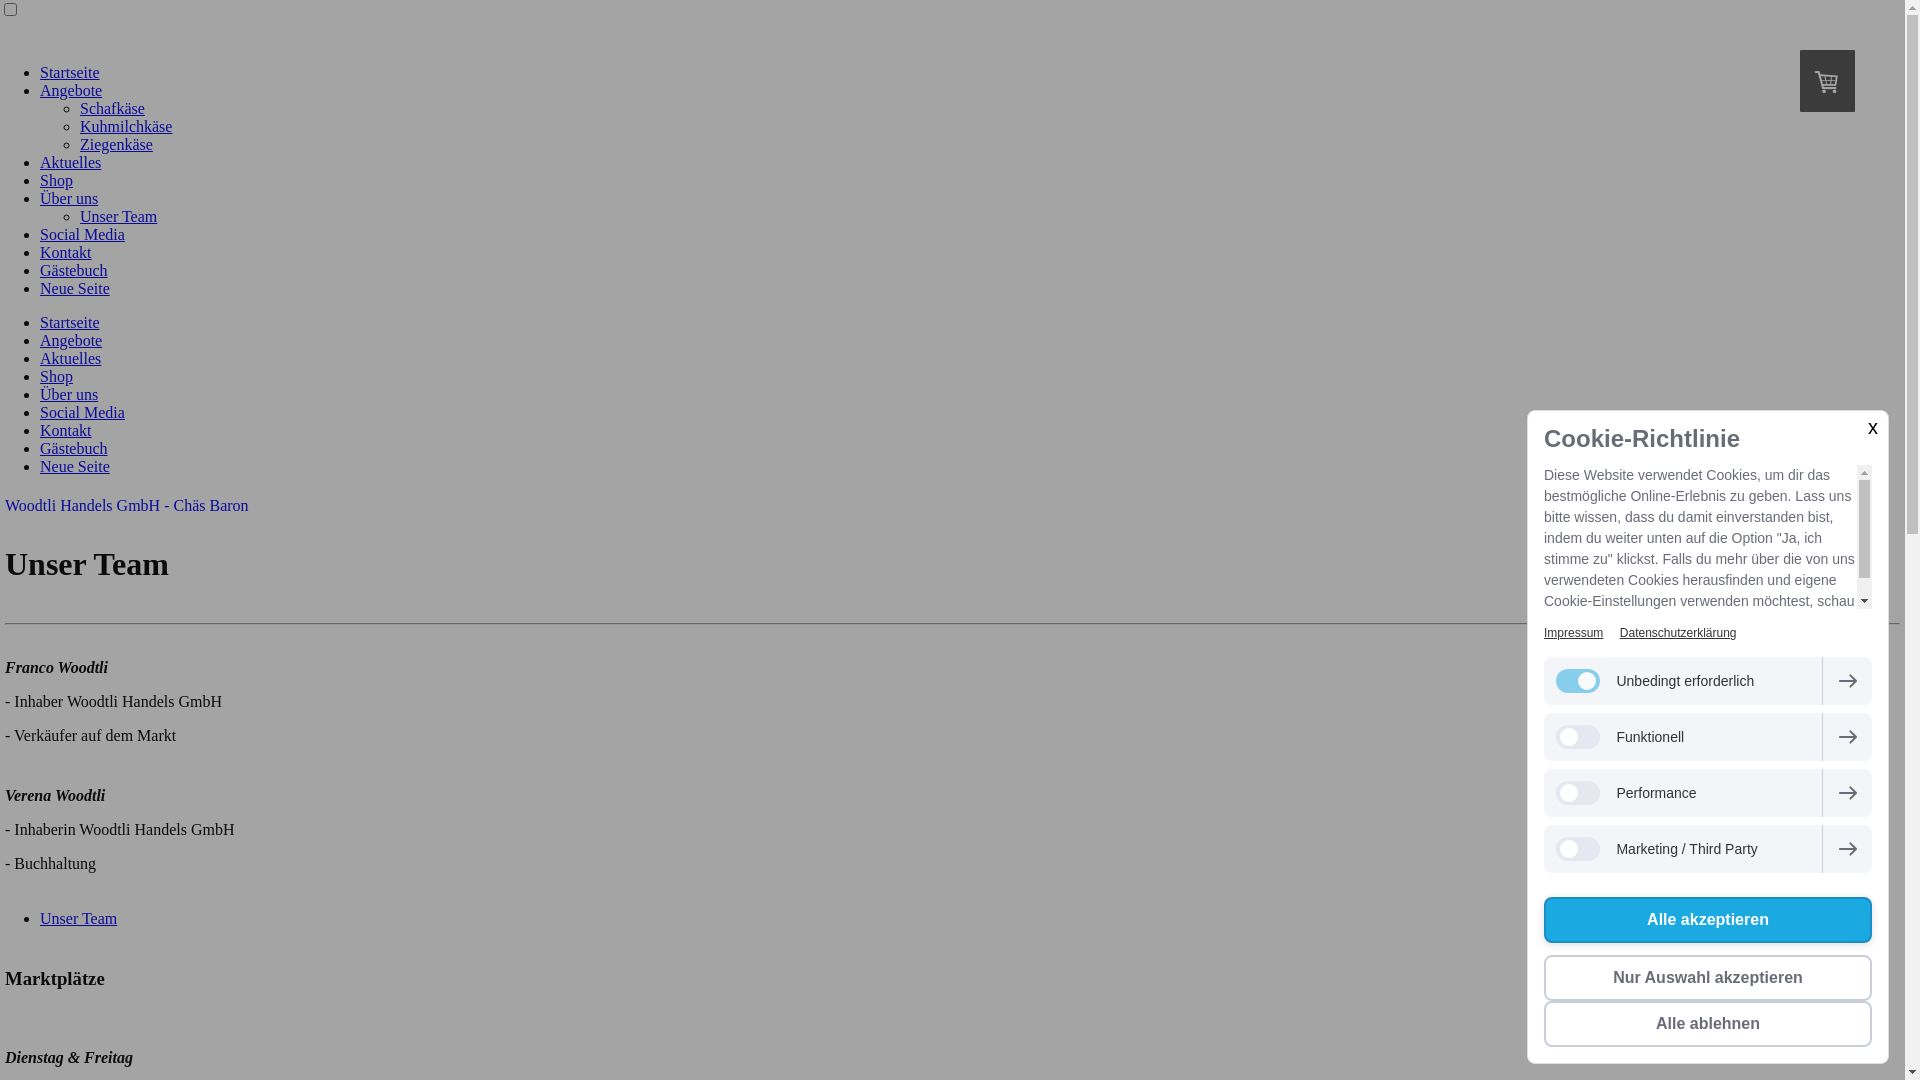 This screenshot has width=1920, height=1080. I want to click on Shop, so click(56, 376).